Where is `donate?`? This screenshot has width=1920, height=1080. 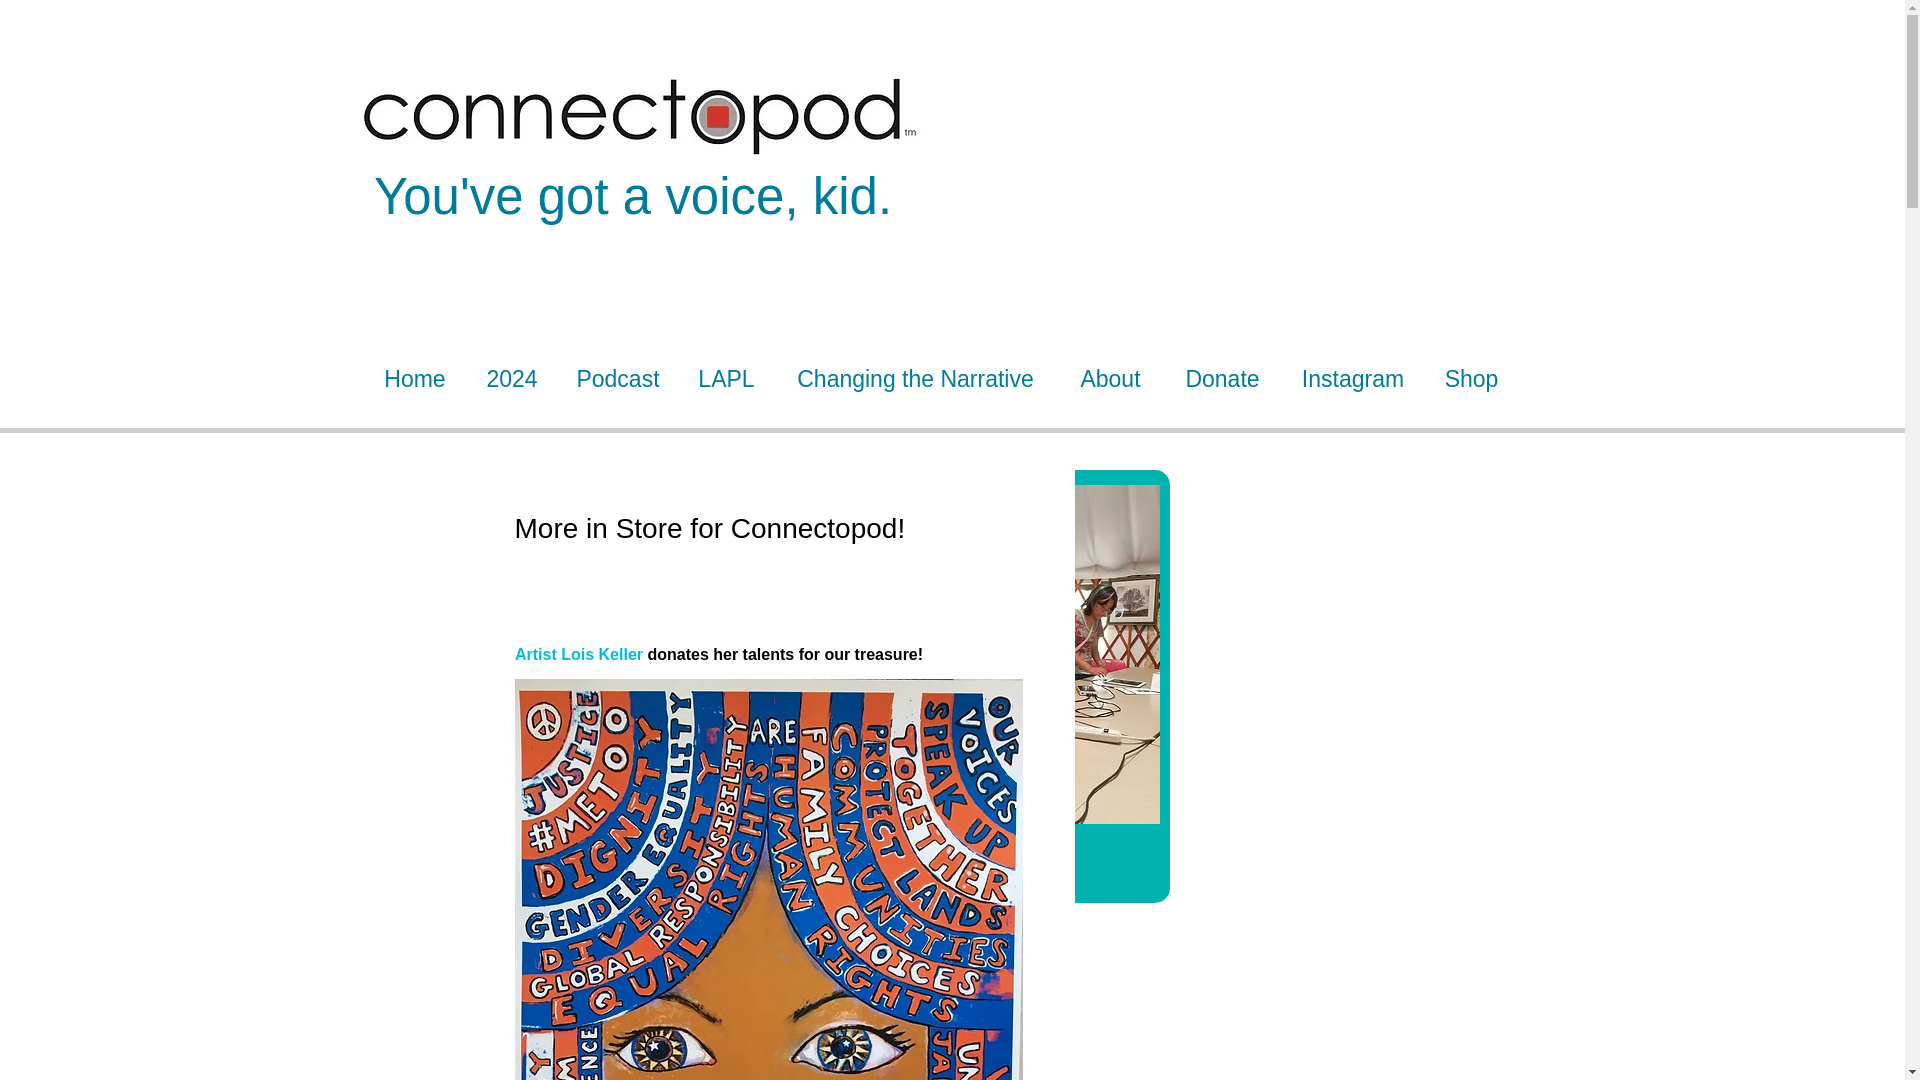
donate? is located at coordinates (1023, 848).